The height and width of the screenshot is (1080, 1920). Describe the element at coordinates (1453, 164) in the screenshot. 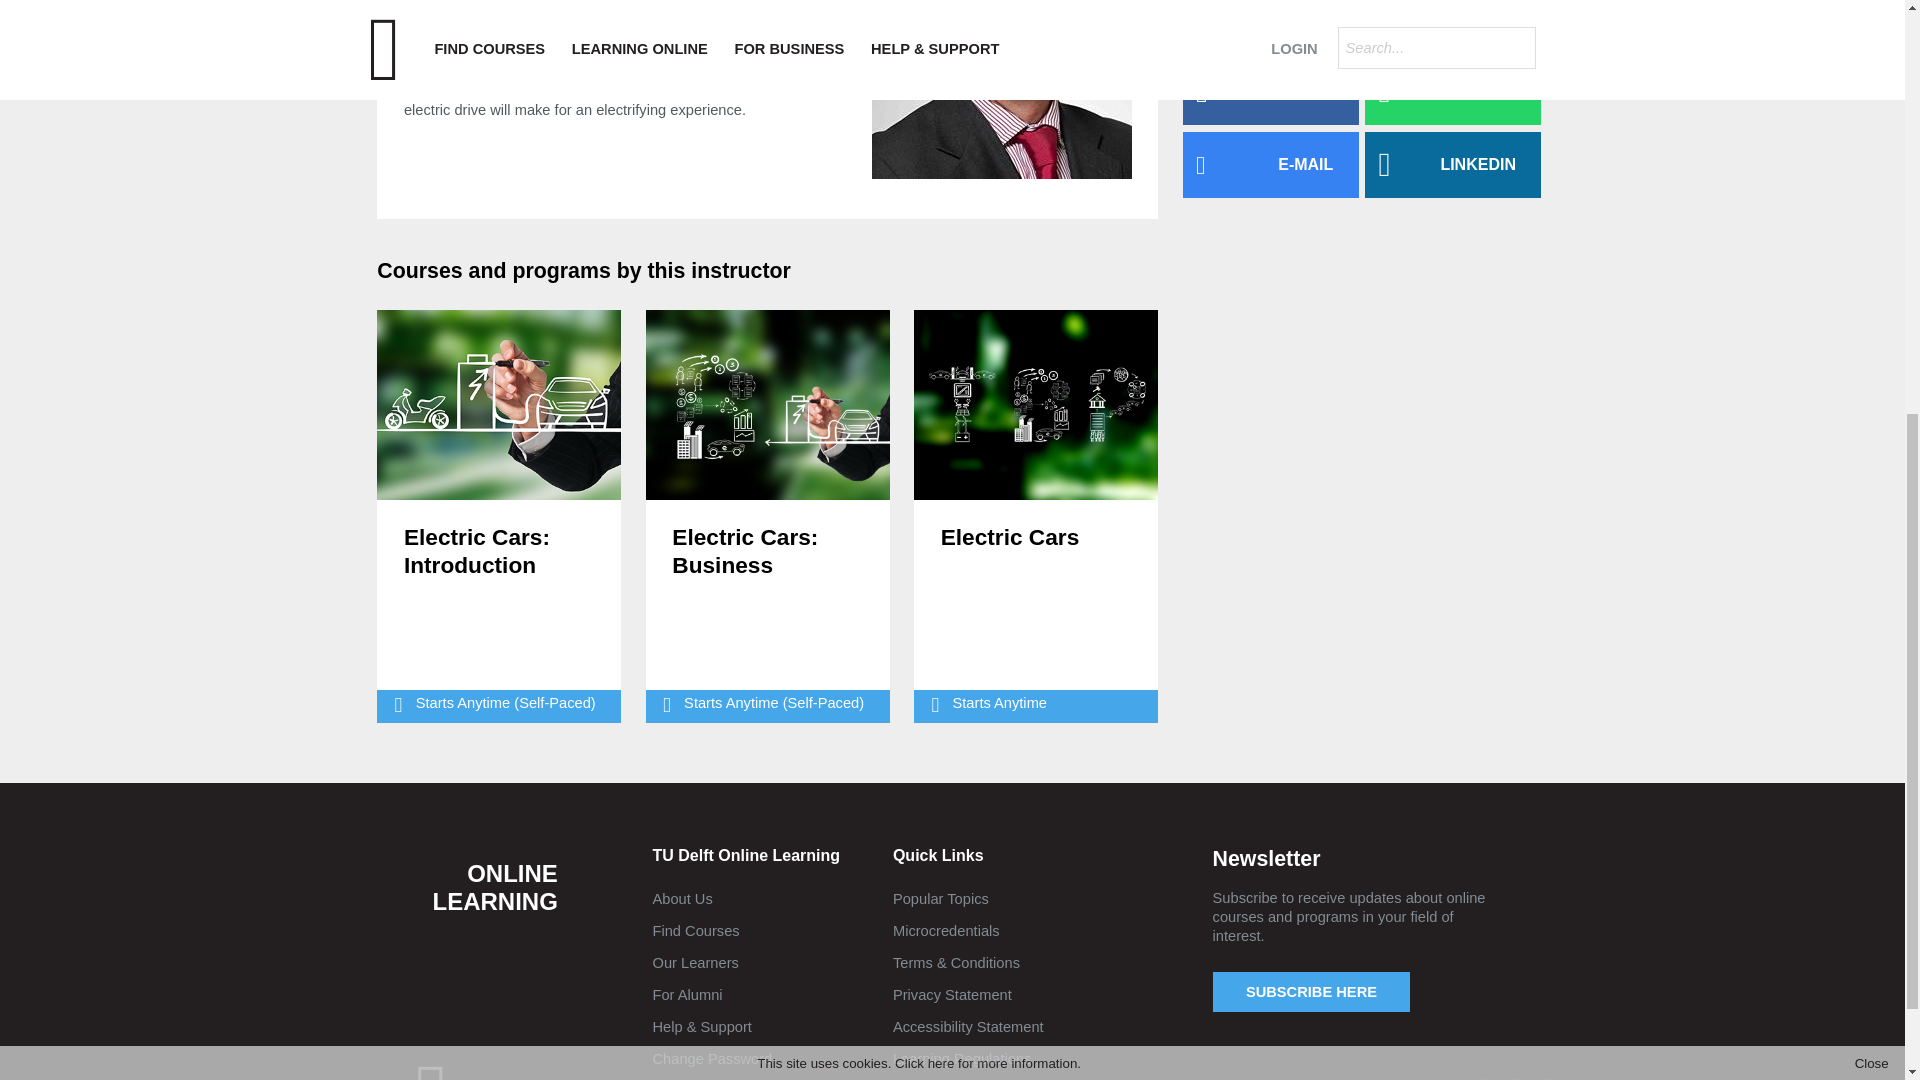

I see `LINKEDIN` at that location.